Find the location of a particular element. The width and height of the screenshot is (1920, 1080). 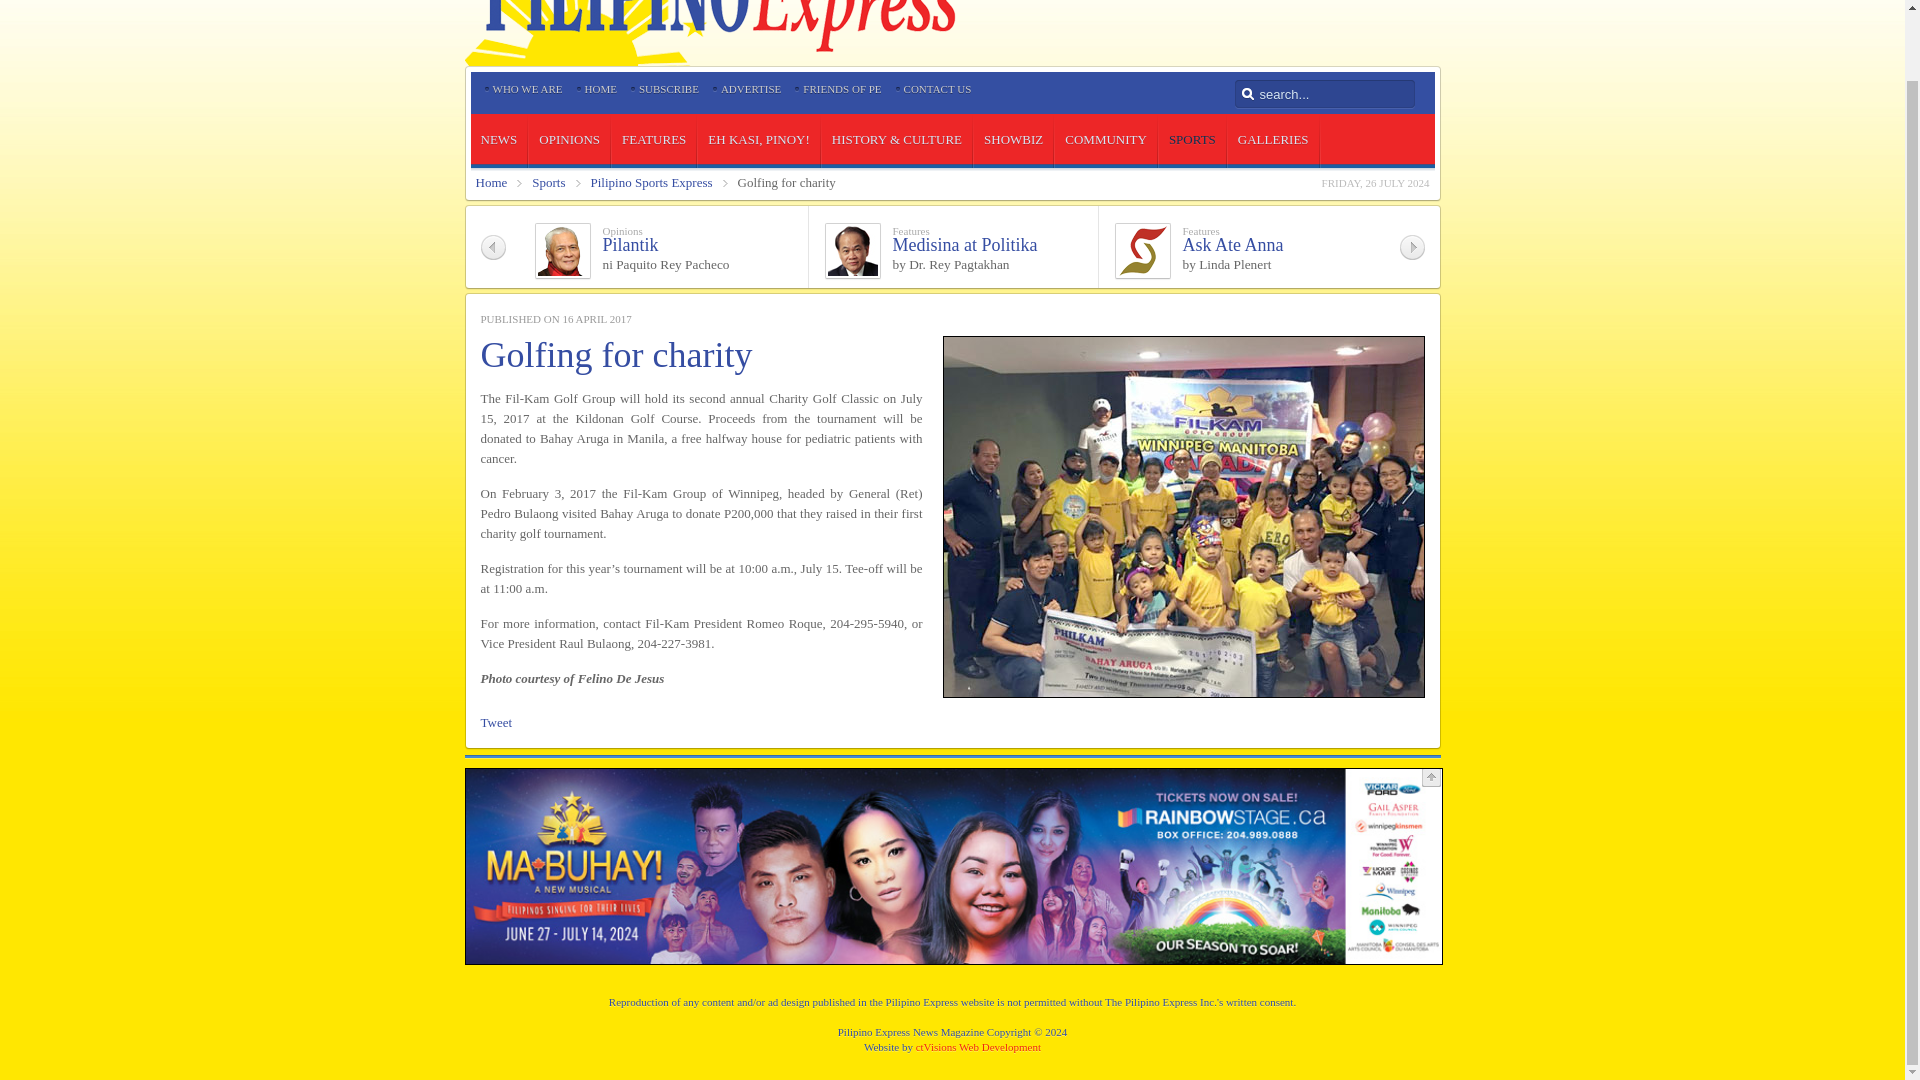

CONTACT US is located at coordinates (938, 88).